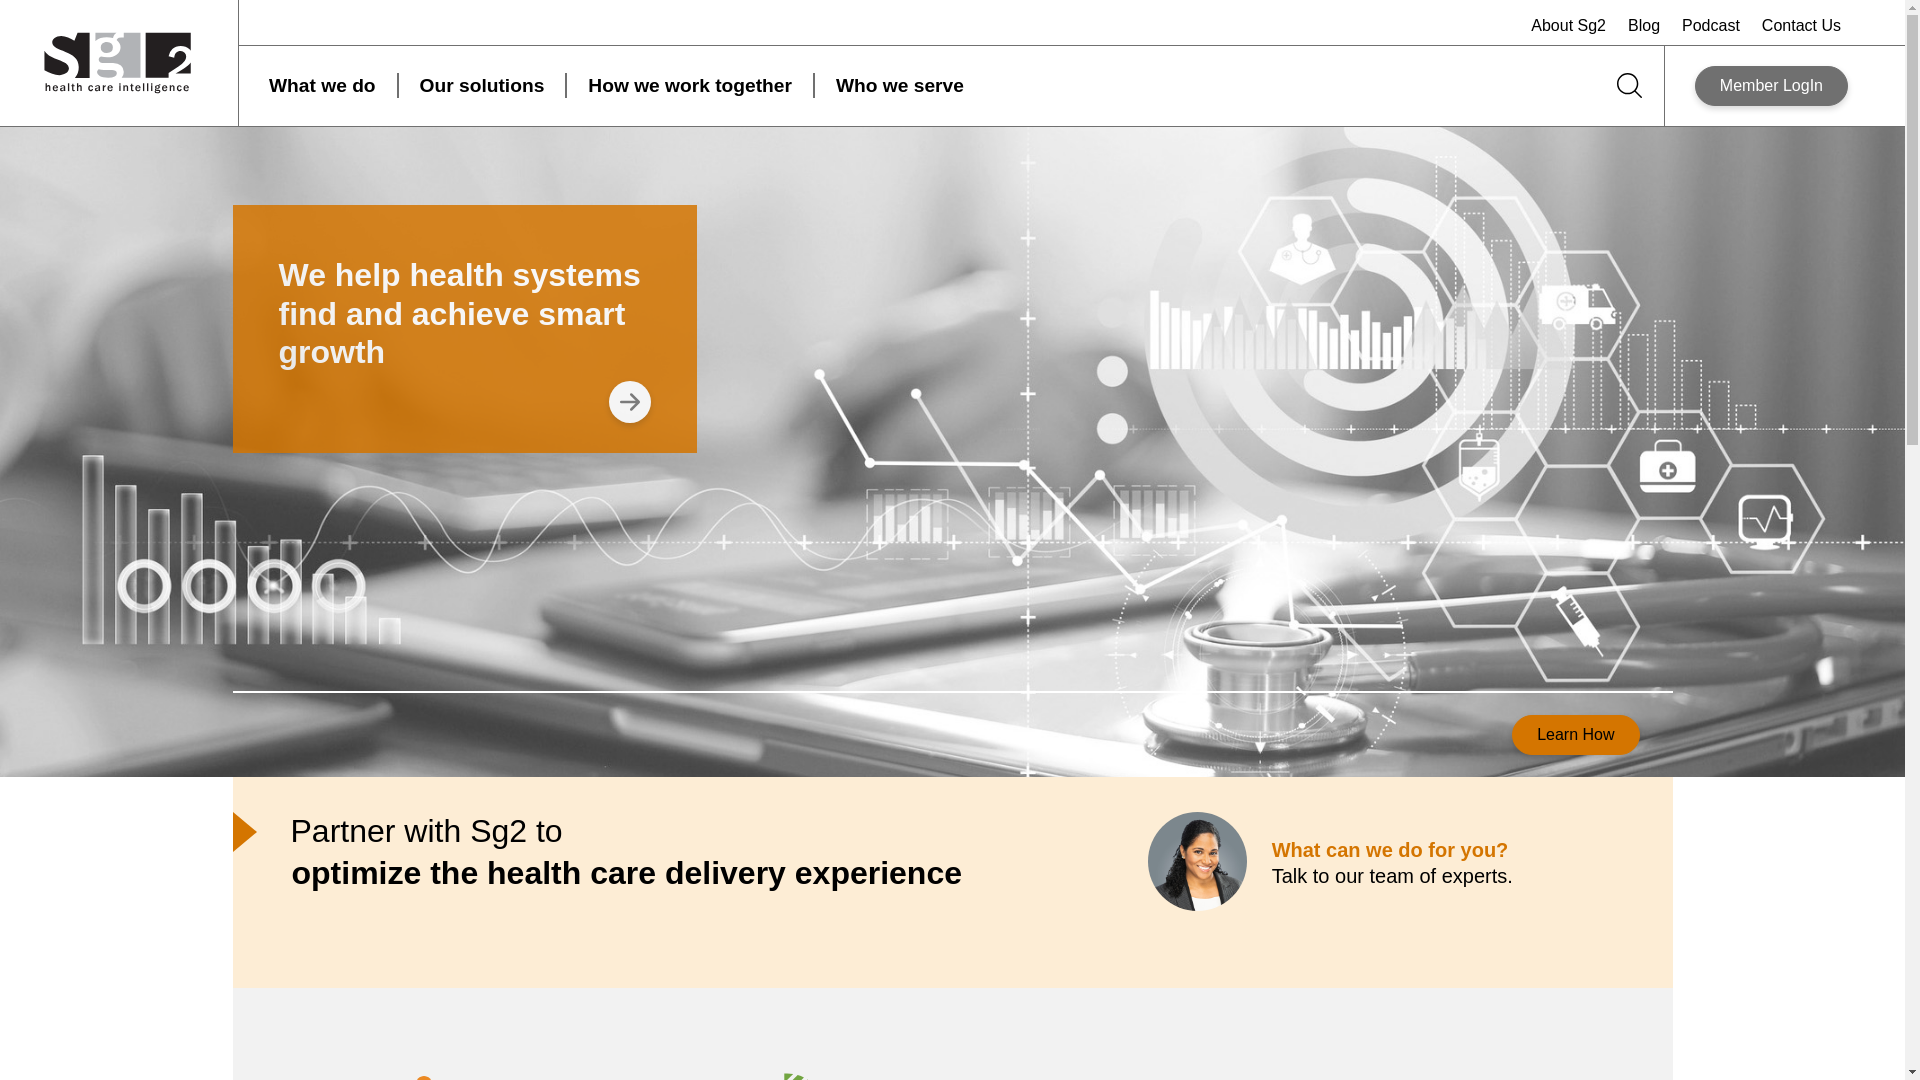  I want to click on Member LogIn, so click(1771, 85).